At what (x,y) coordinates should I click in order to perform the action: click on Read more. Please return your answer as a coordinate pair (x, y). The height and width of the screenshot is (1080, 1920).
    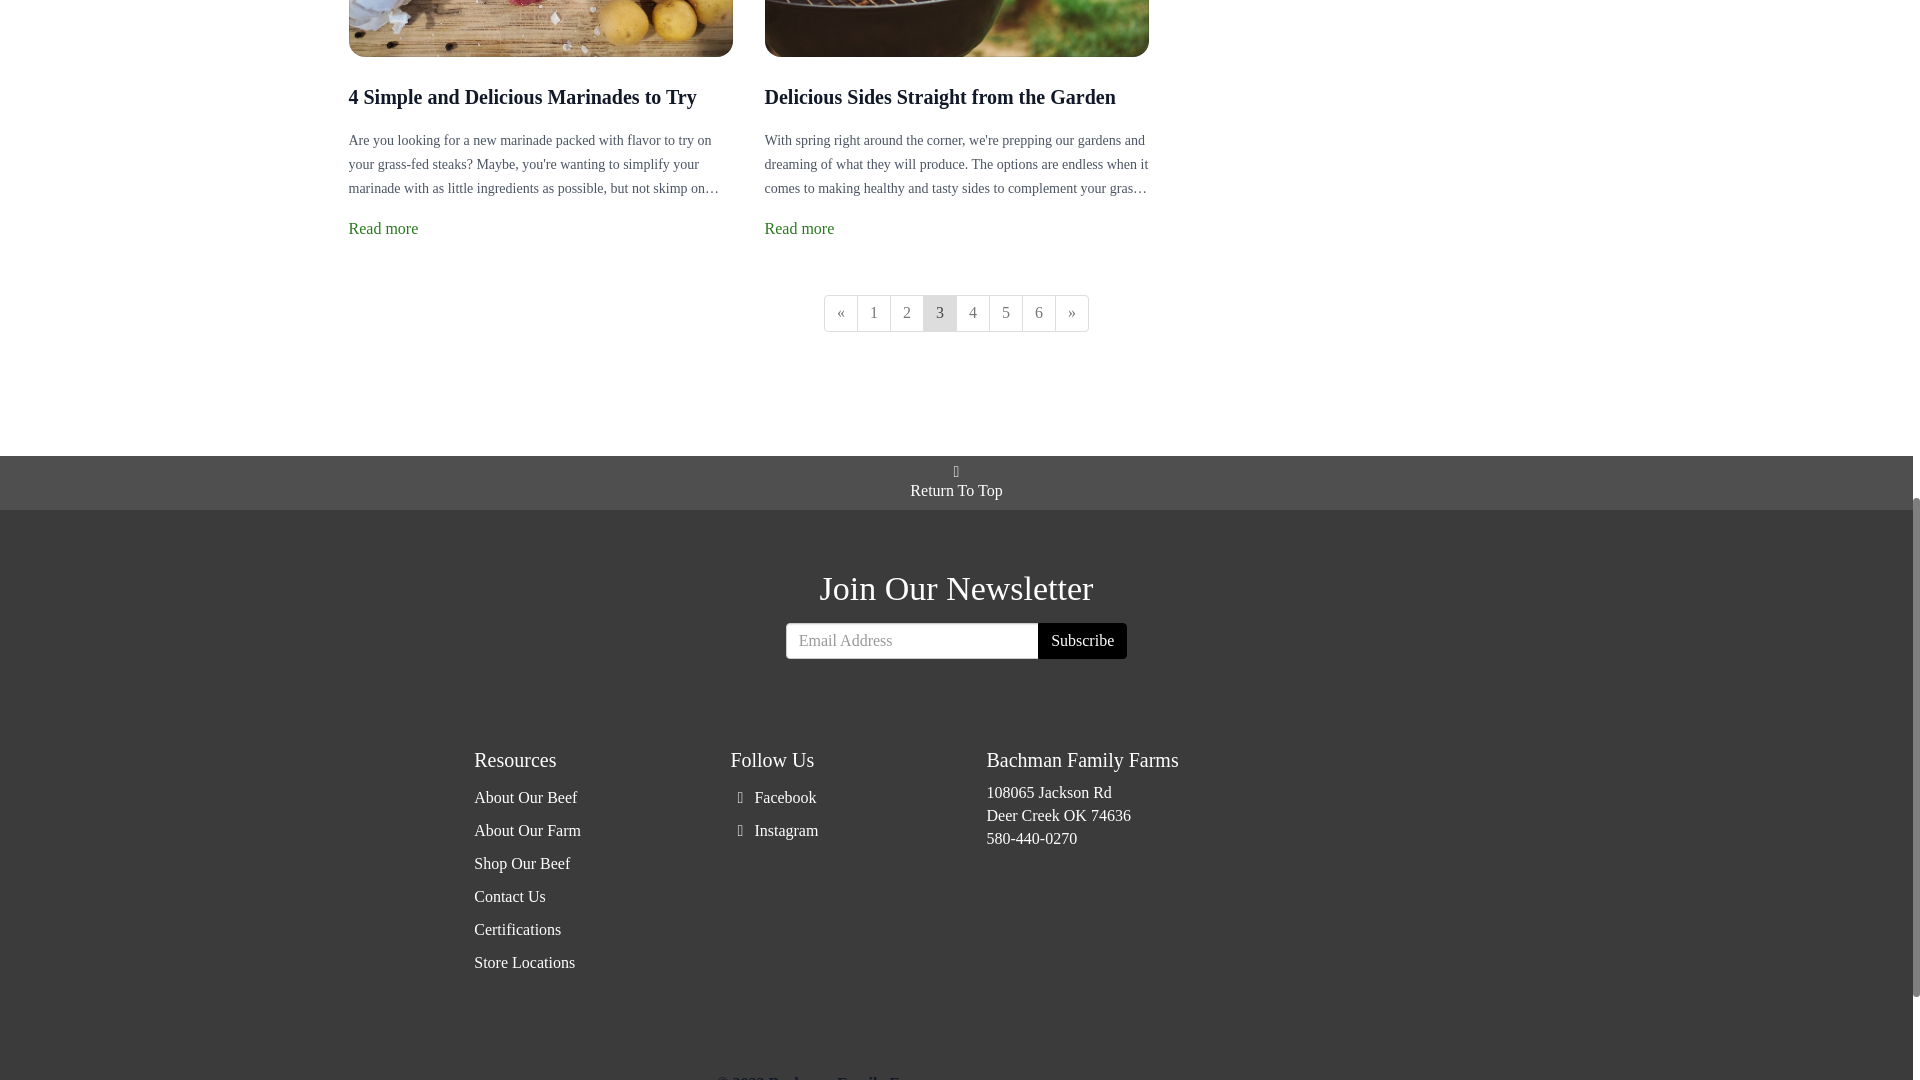
    Looking at the image, I should click on (382, 228).